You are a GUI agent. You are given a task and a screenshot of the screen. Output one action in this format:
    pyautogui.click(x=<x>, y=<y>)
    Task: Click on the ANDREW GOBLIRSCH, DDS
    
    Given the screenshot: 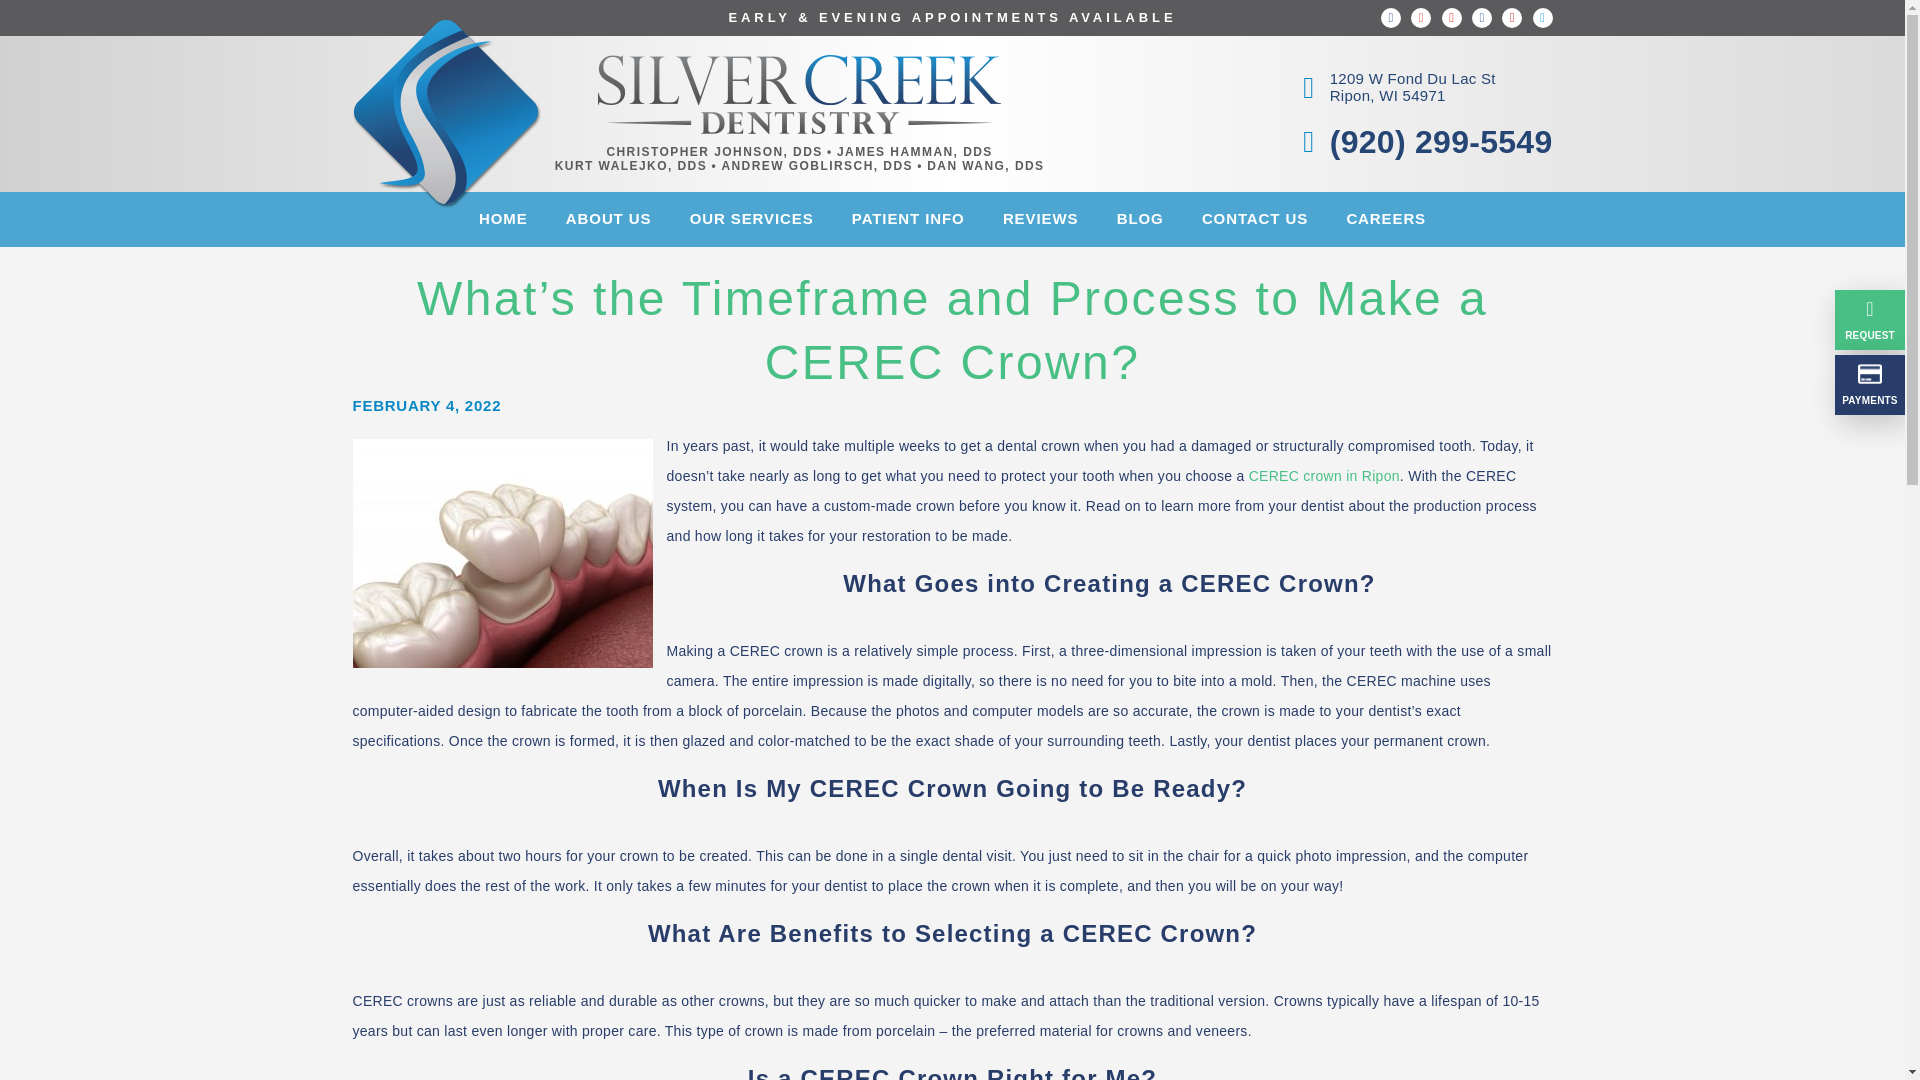 What is the action you would take?
    pyautogui.click(x=817, y=166)
    